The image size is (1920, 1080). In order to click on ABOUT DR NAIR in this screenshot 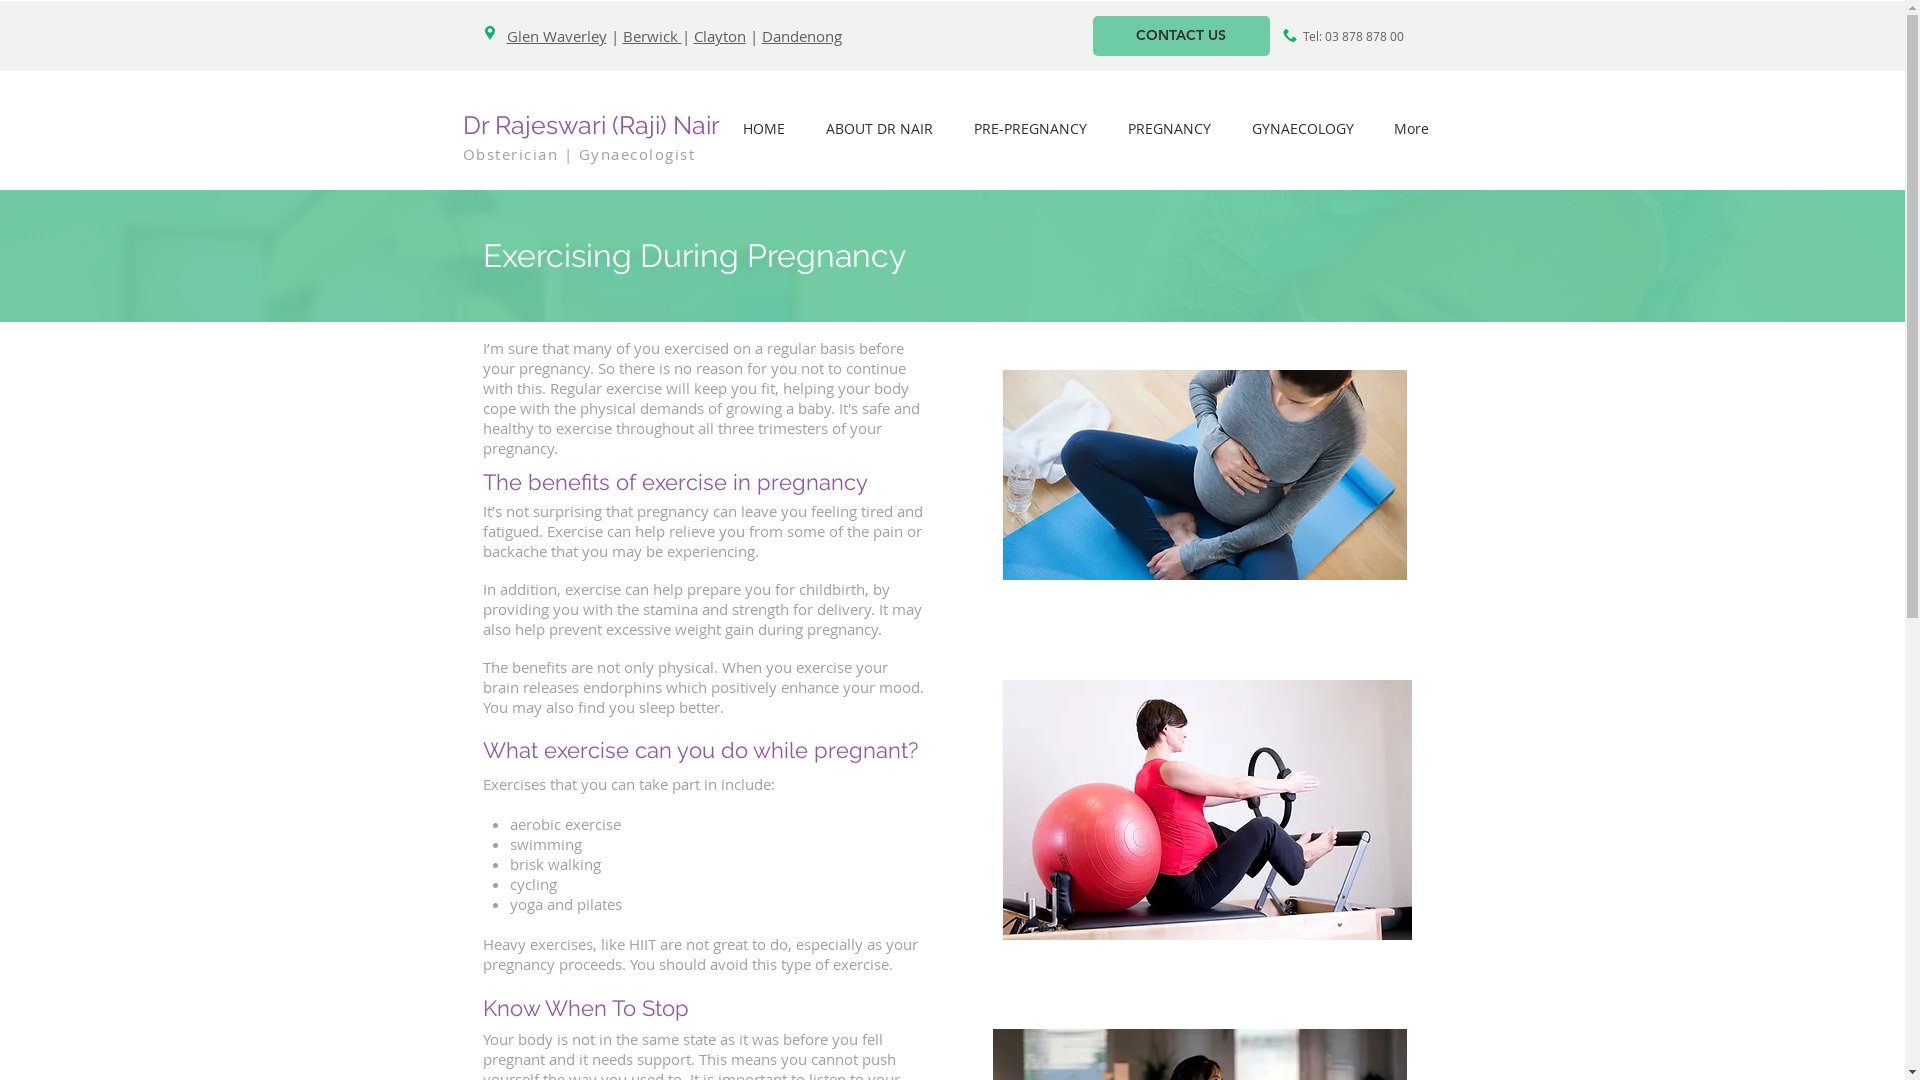, I will do `click(880, 128)`.